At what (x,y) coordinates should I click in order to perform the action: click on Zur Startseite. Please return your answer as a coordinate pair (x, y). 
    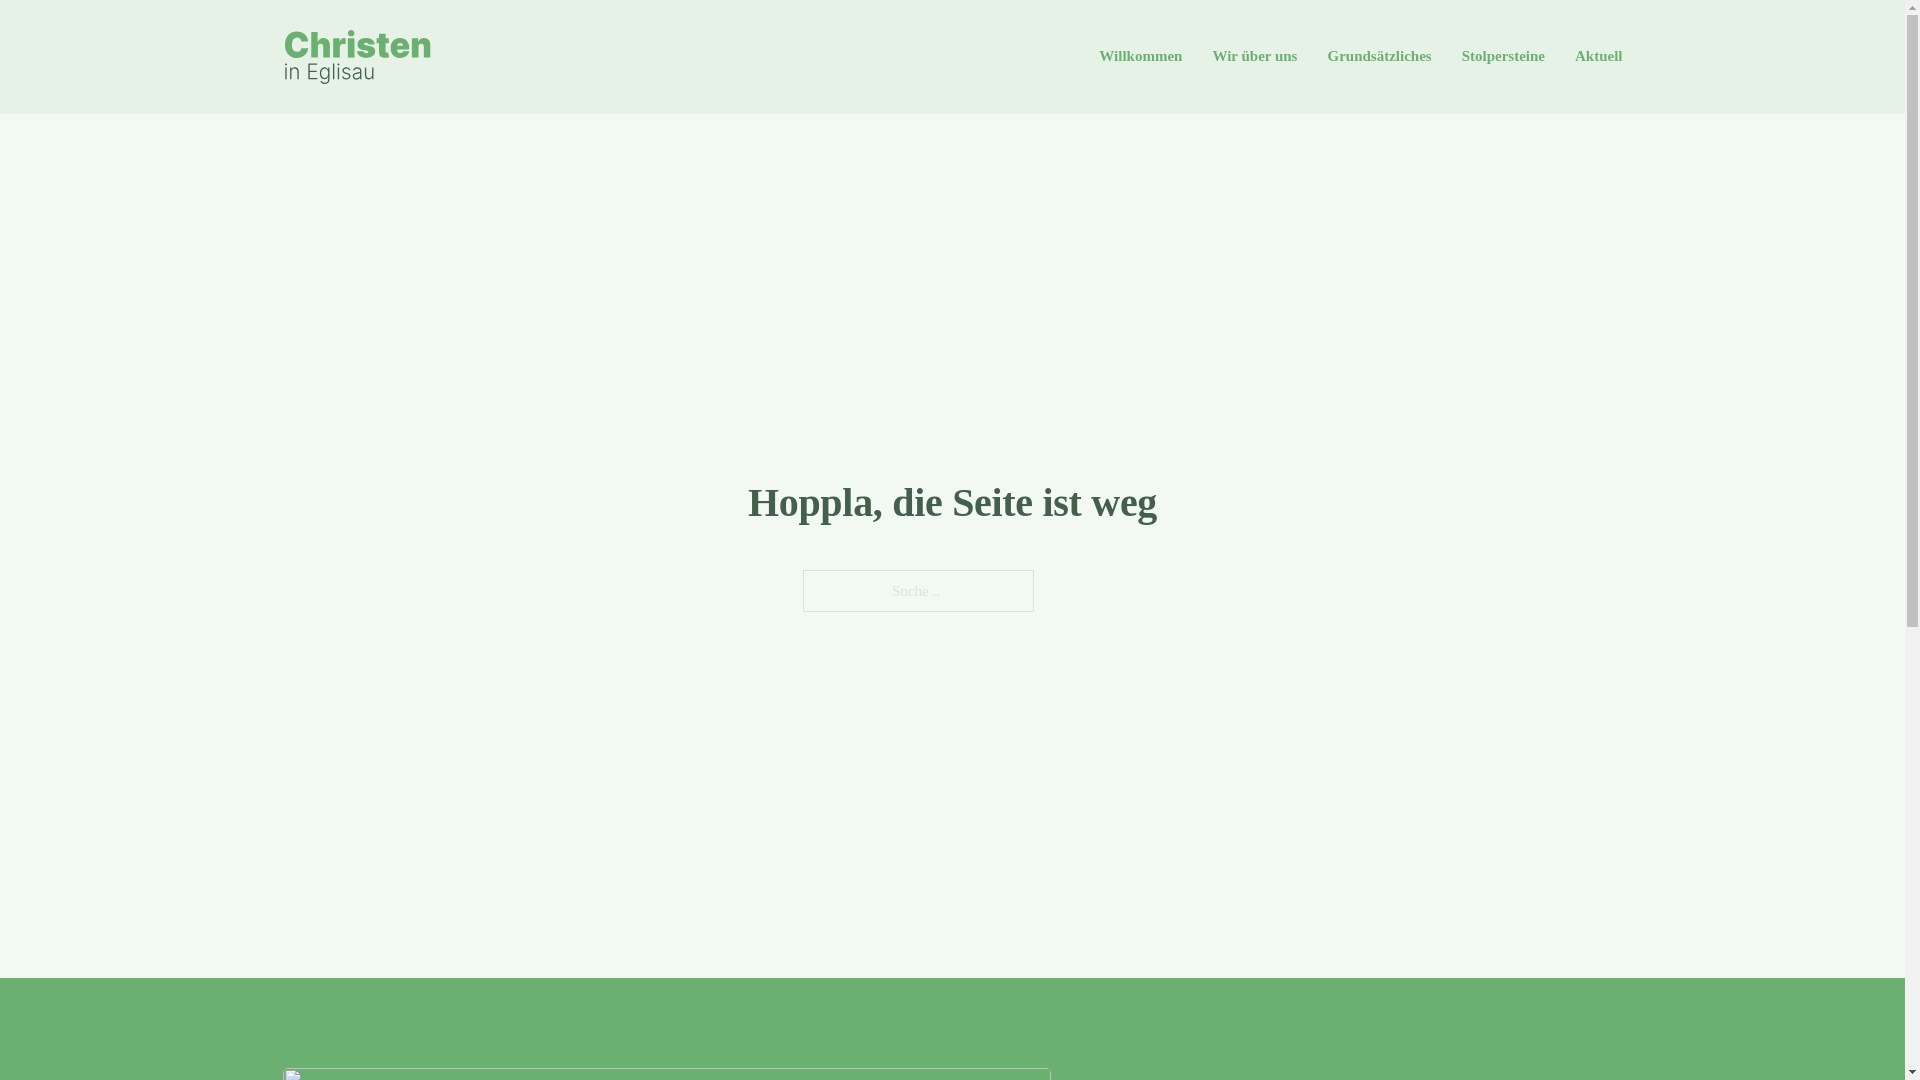
    Looking at the image, I should click on (357, 57).